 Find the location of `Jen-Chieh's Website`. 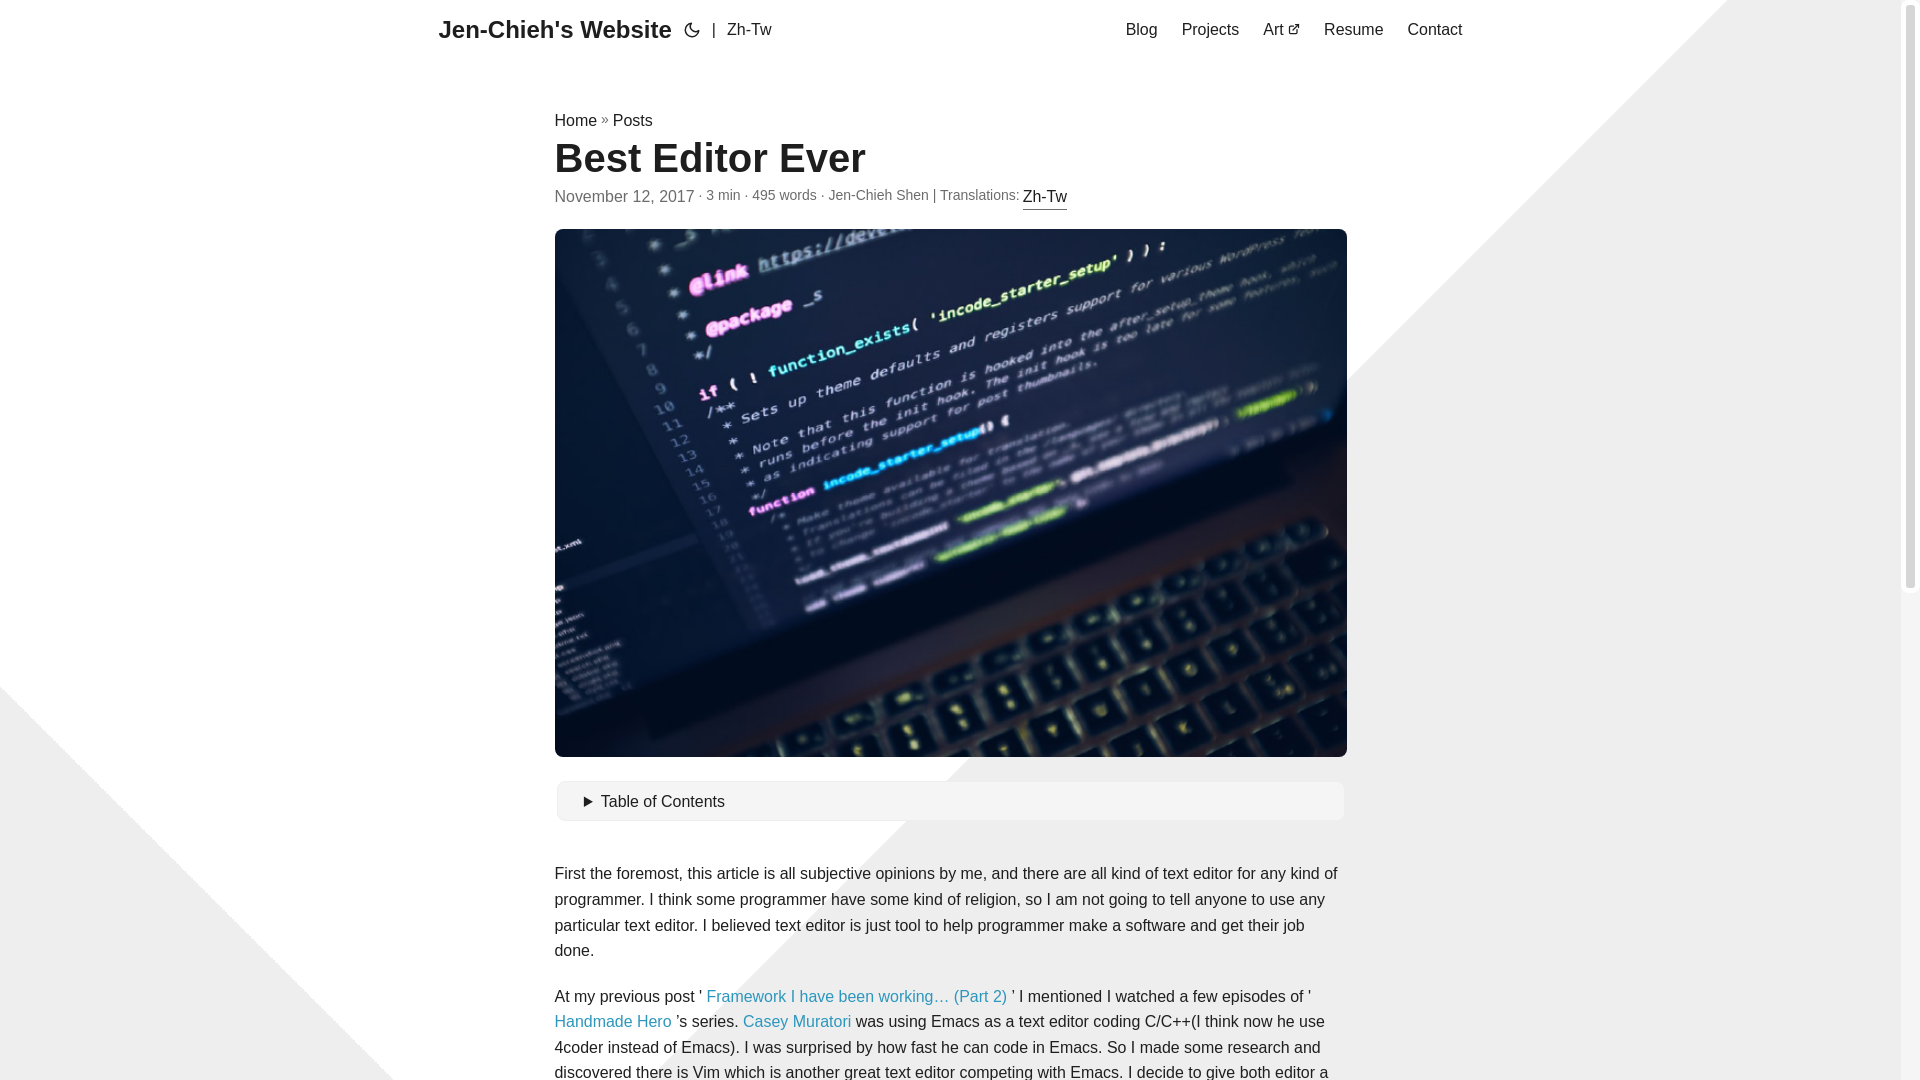

Jen-Chieh's Website is located at coordinates (554, 30).